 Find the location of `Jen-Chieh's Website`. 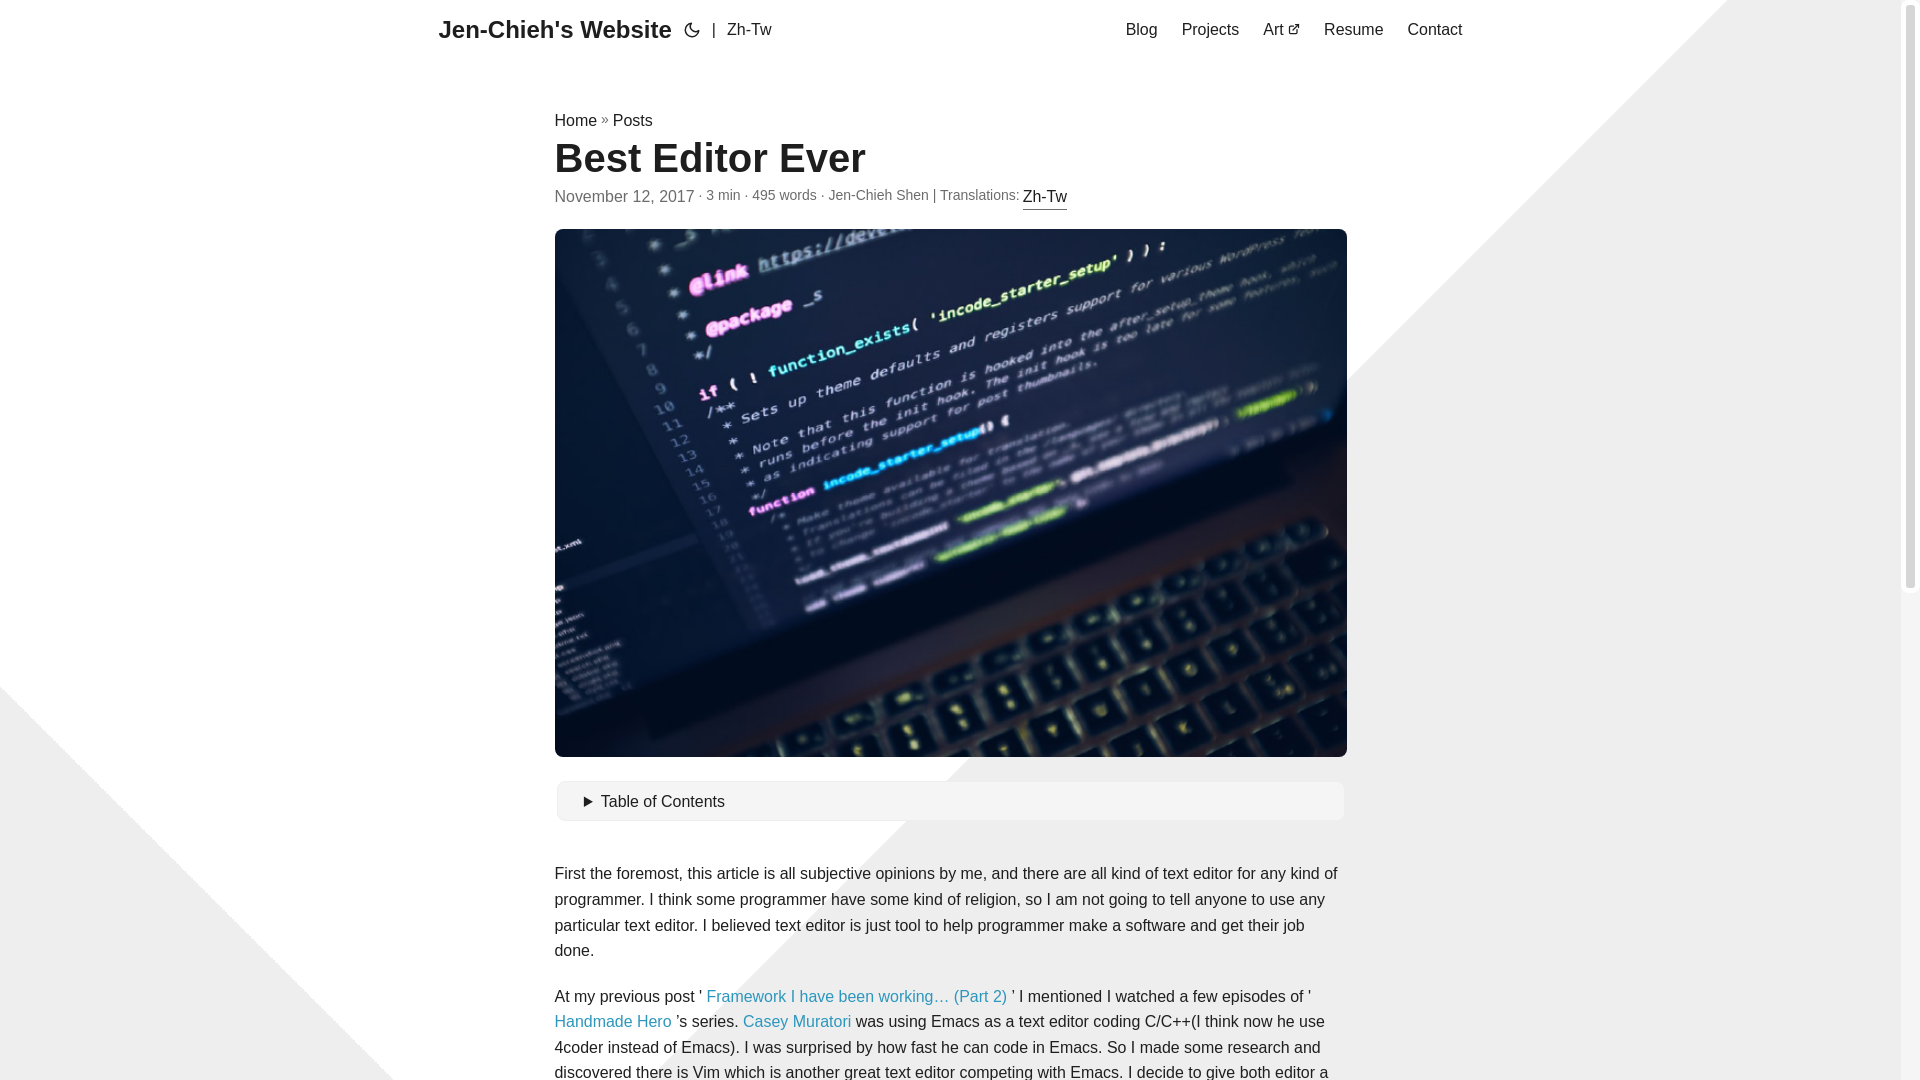

Jen-Chieh's Website is located at coordinates (554, 30).